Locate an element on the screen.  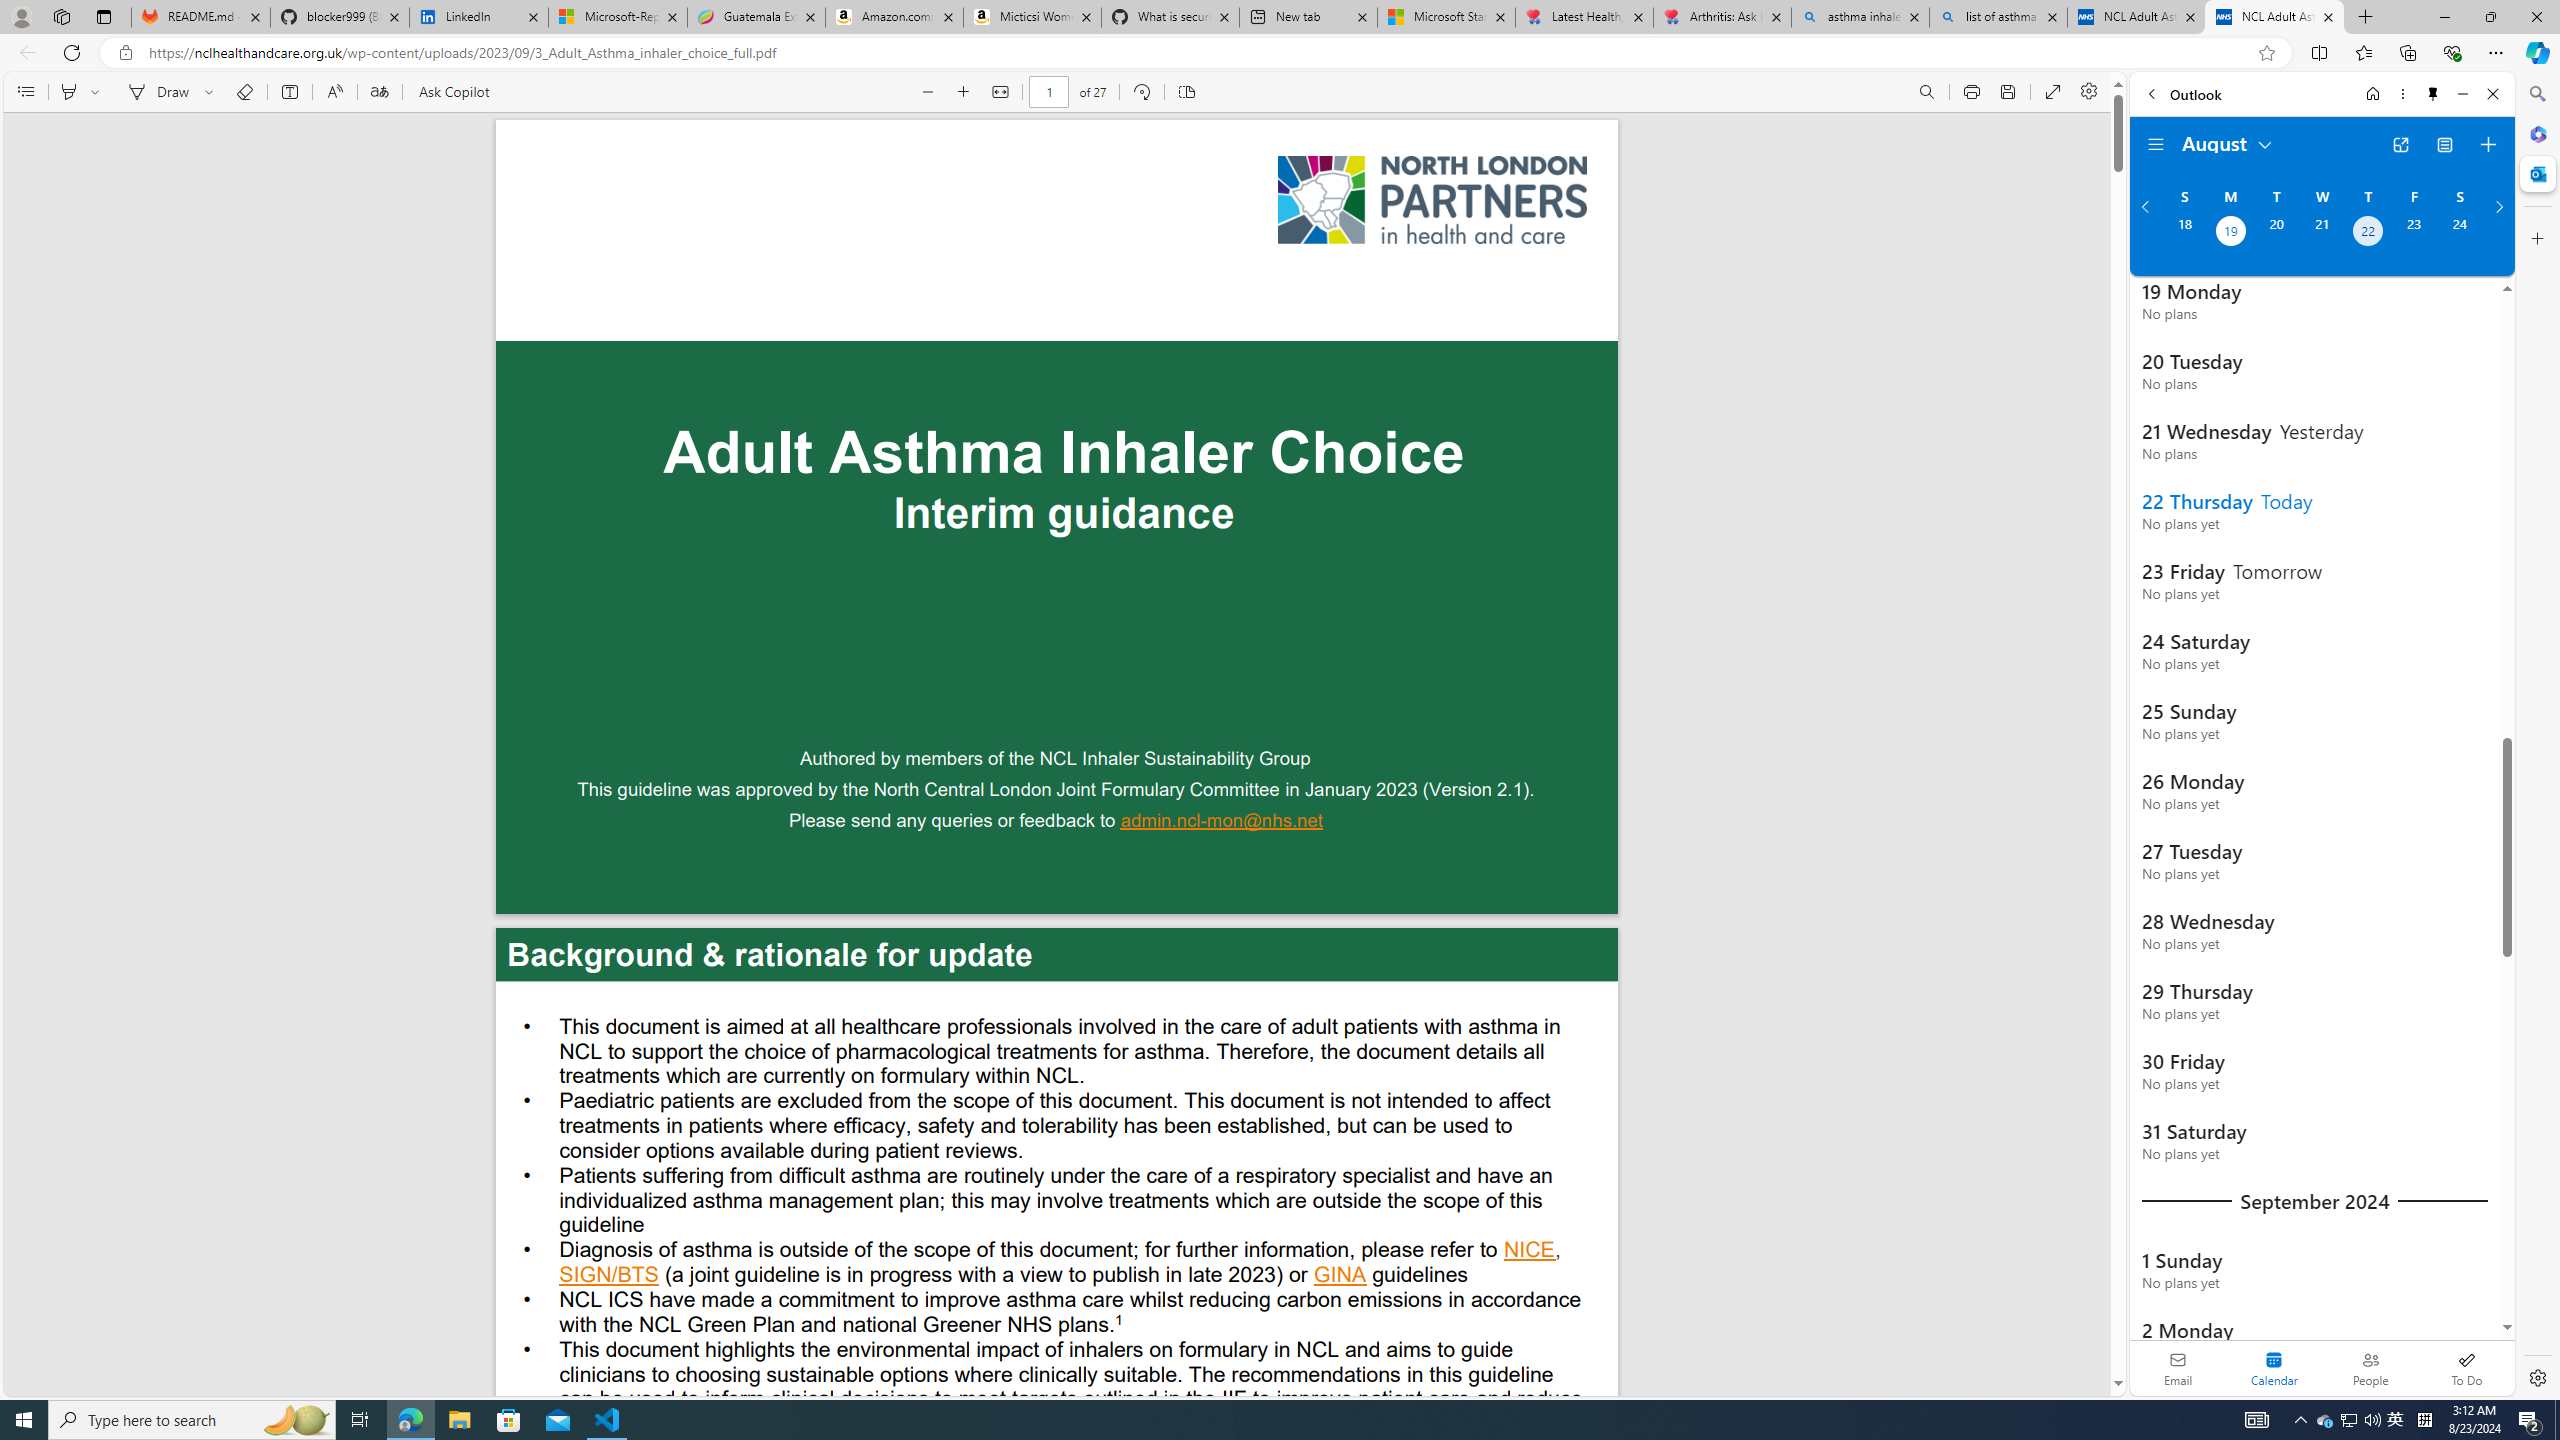
Settings and more is located at coordinates (2088, 92).